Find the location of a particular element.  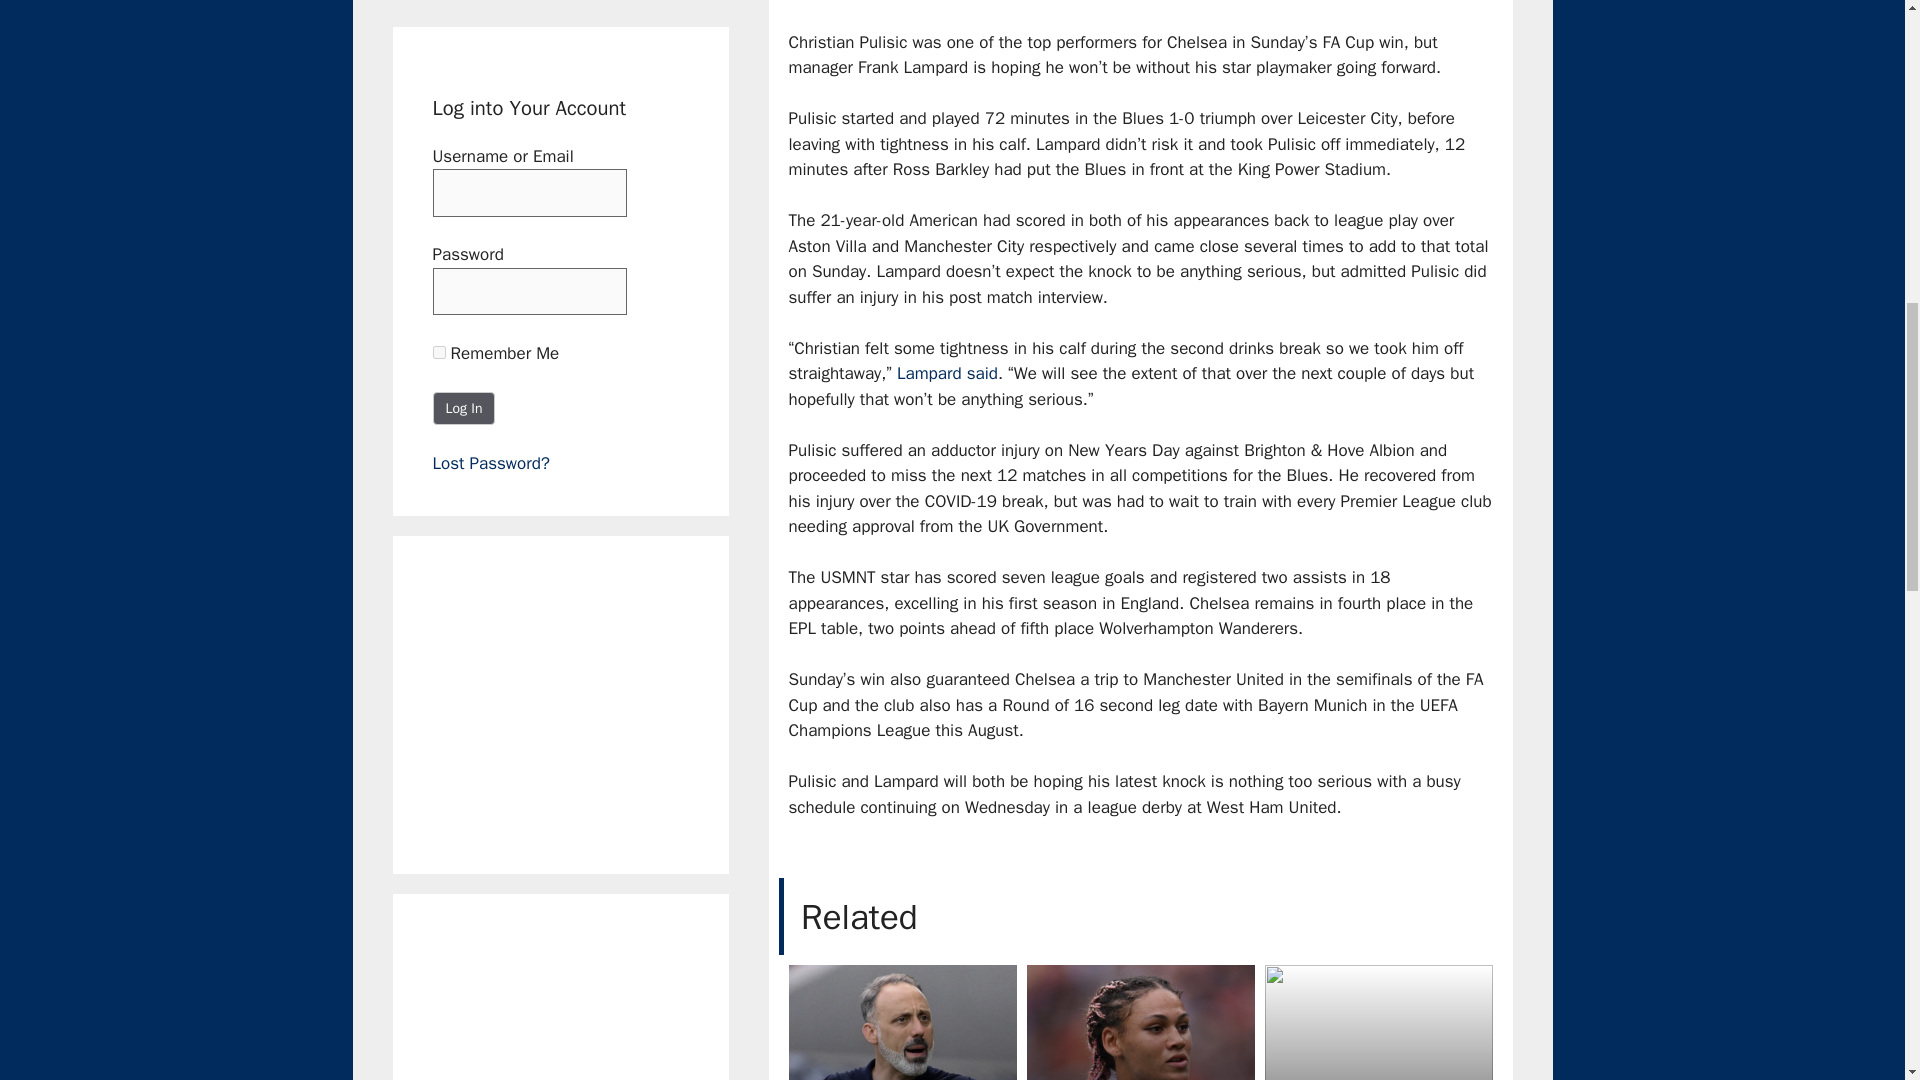

Log In is located at coordinates (464, 408).